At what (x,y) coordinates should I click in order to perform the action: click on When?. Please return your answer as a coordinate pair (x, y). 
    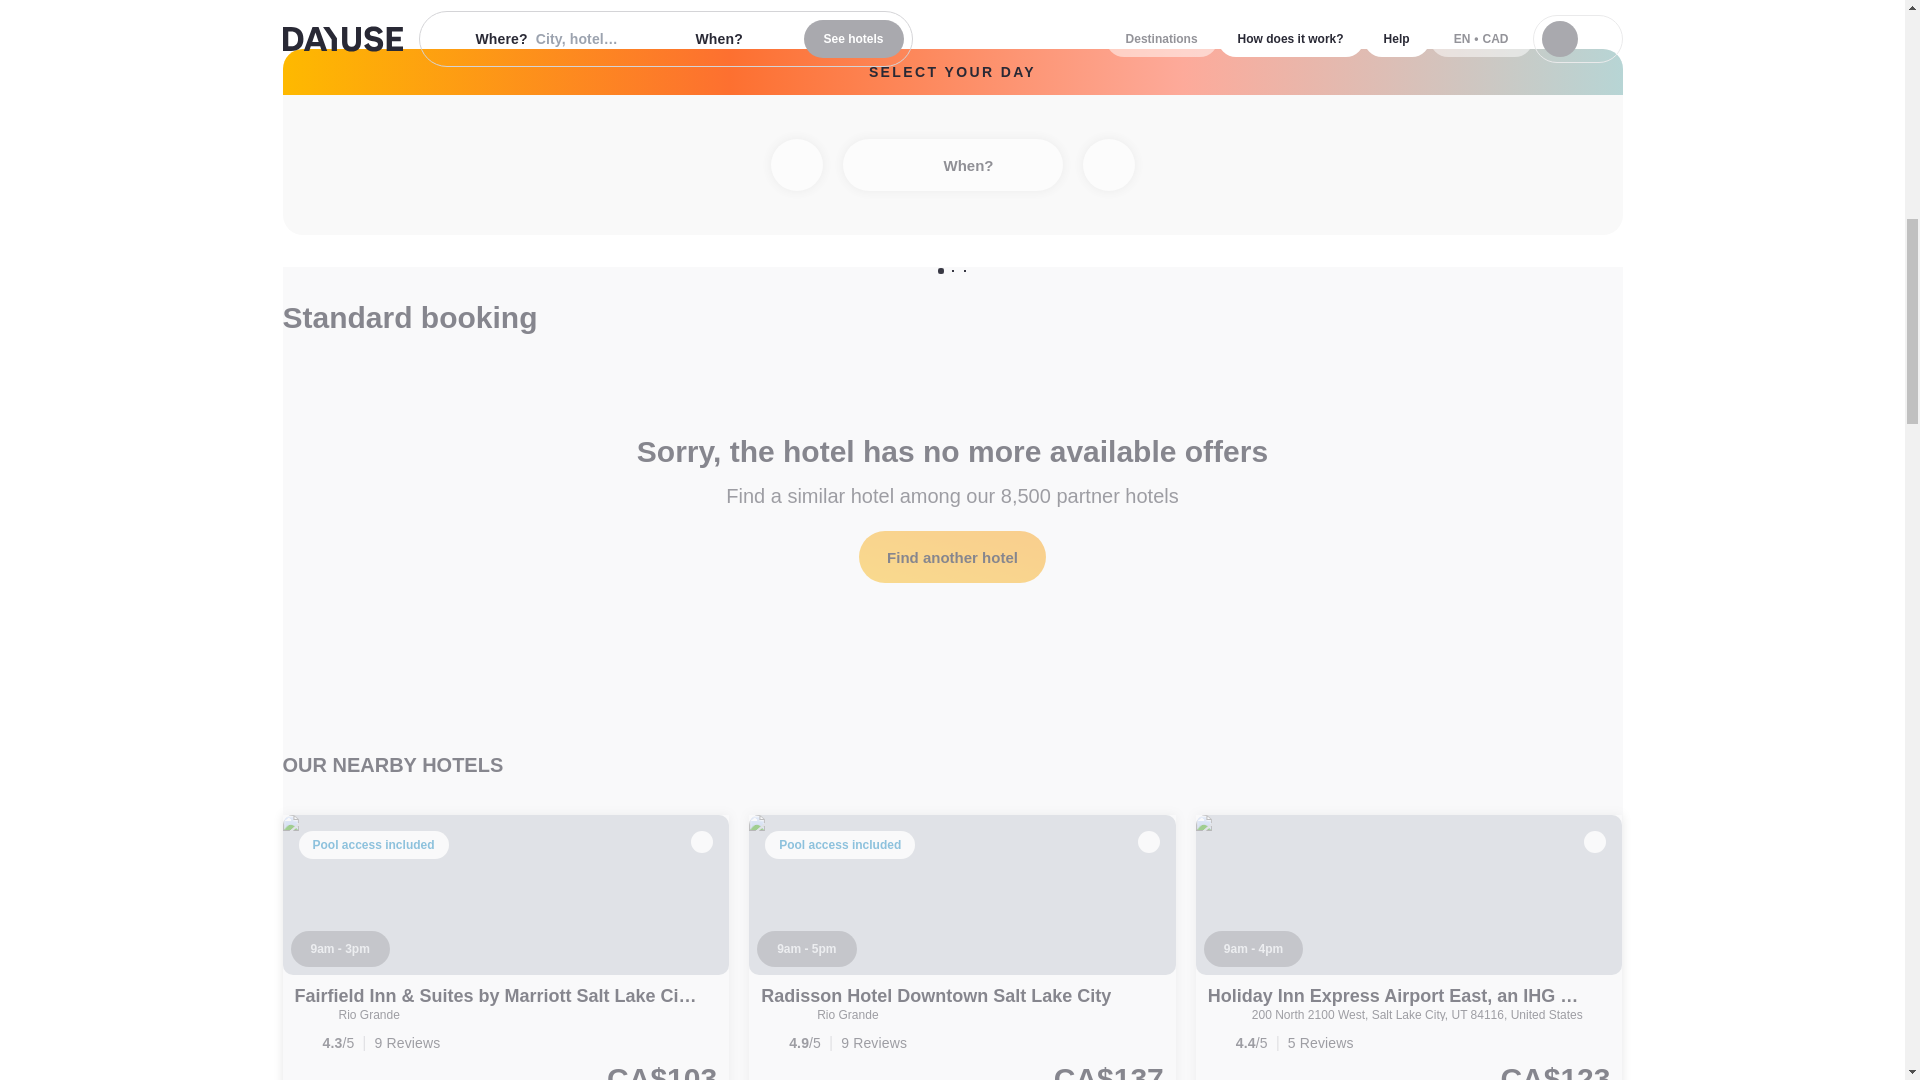
    Looking at the image, I should click on (952, 165).